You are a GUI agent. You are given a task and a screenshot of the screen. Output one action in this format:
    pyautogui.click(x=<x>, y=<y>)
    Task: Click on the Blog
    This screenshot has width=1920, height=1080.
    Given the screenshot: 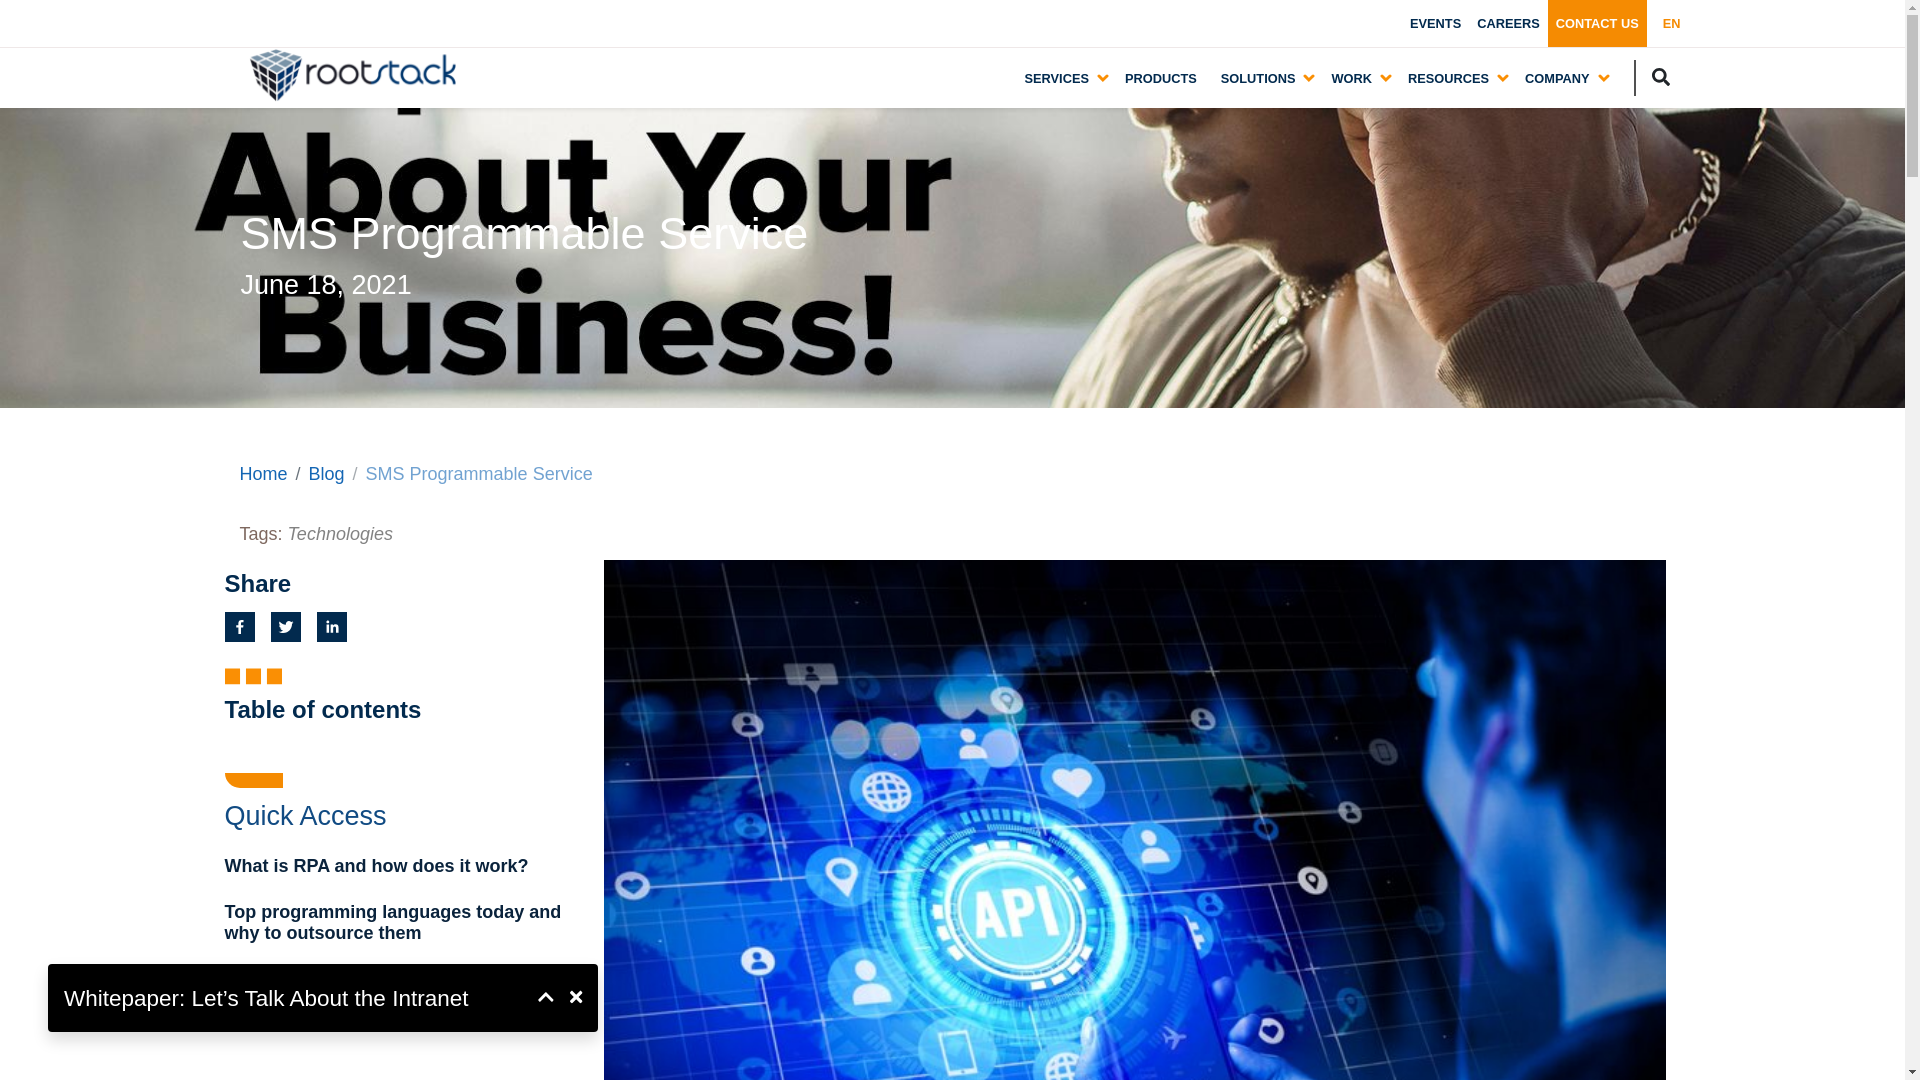 What is the action you would take?
    pyautogui.click(x=327, y=474)
    